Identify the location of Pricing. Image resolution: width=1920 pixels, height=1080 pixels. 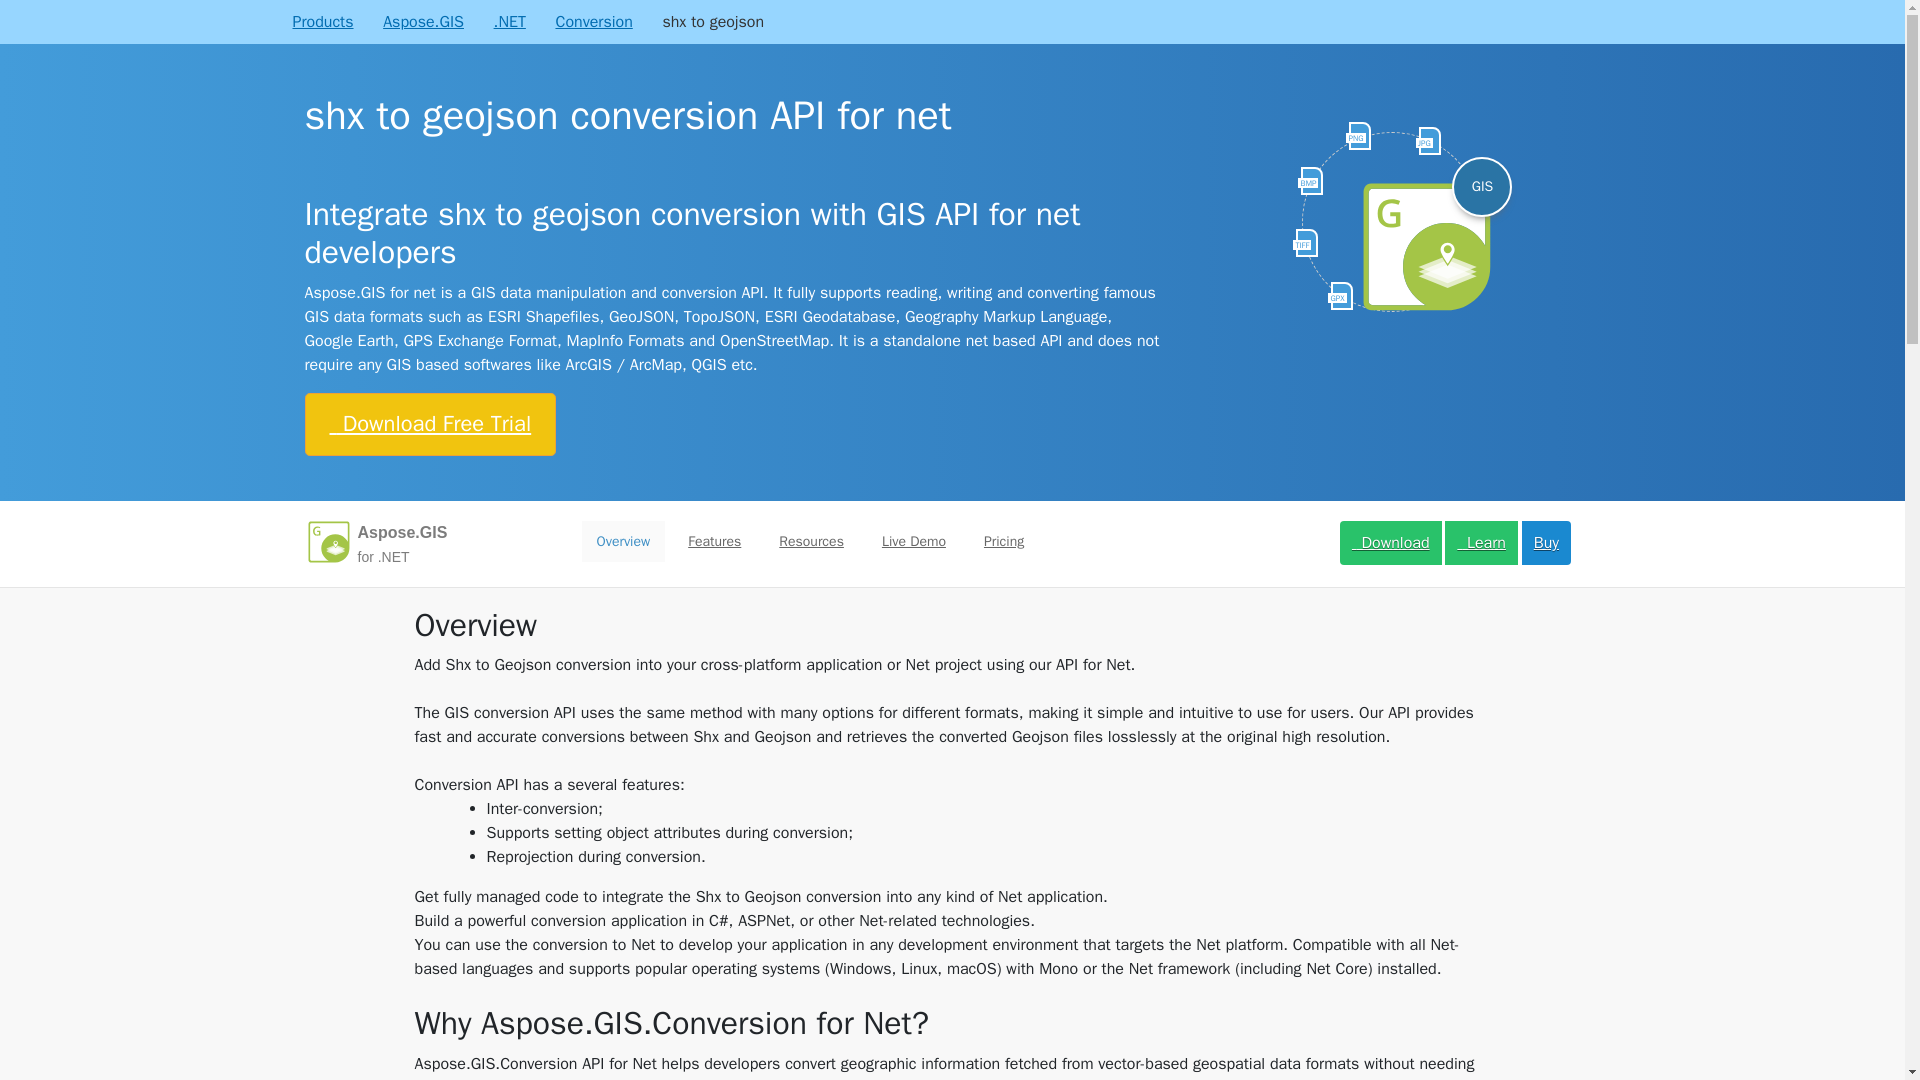
(1004, 540).